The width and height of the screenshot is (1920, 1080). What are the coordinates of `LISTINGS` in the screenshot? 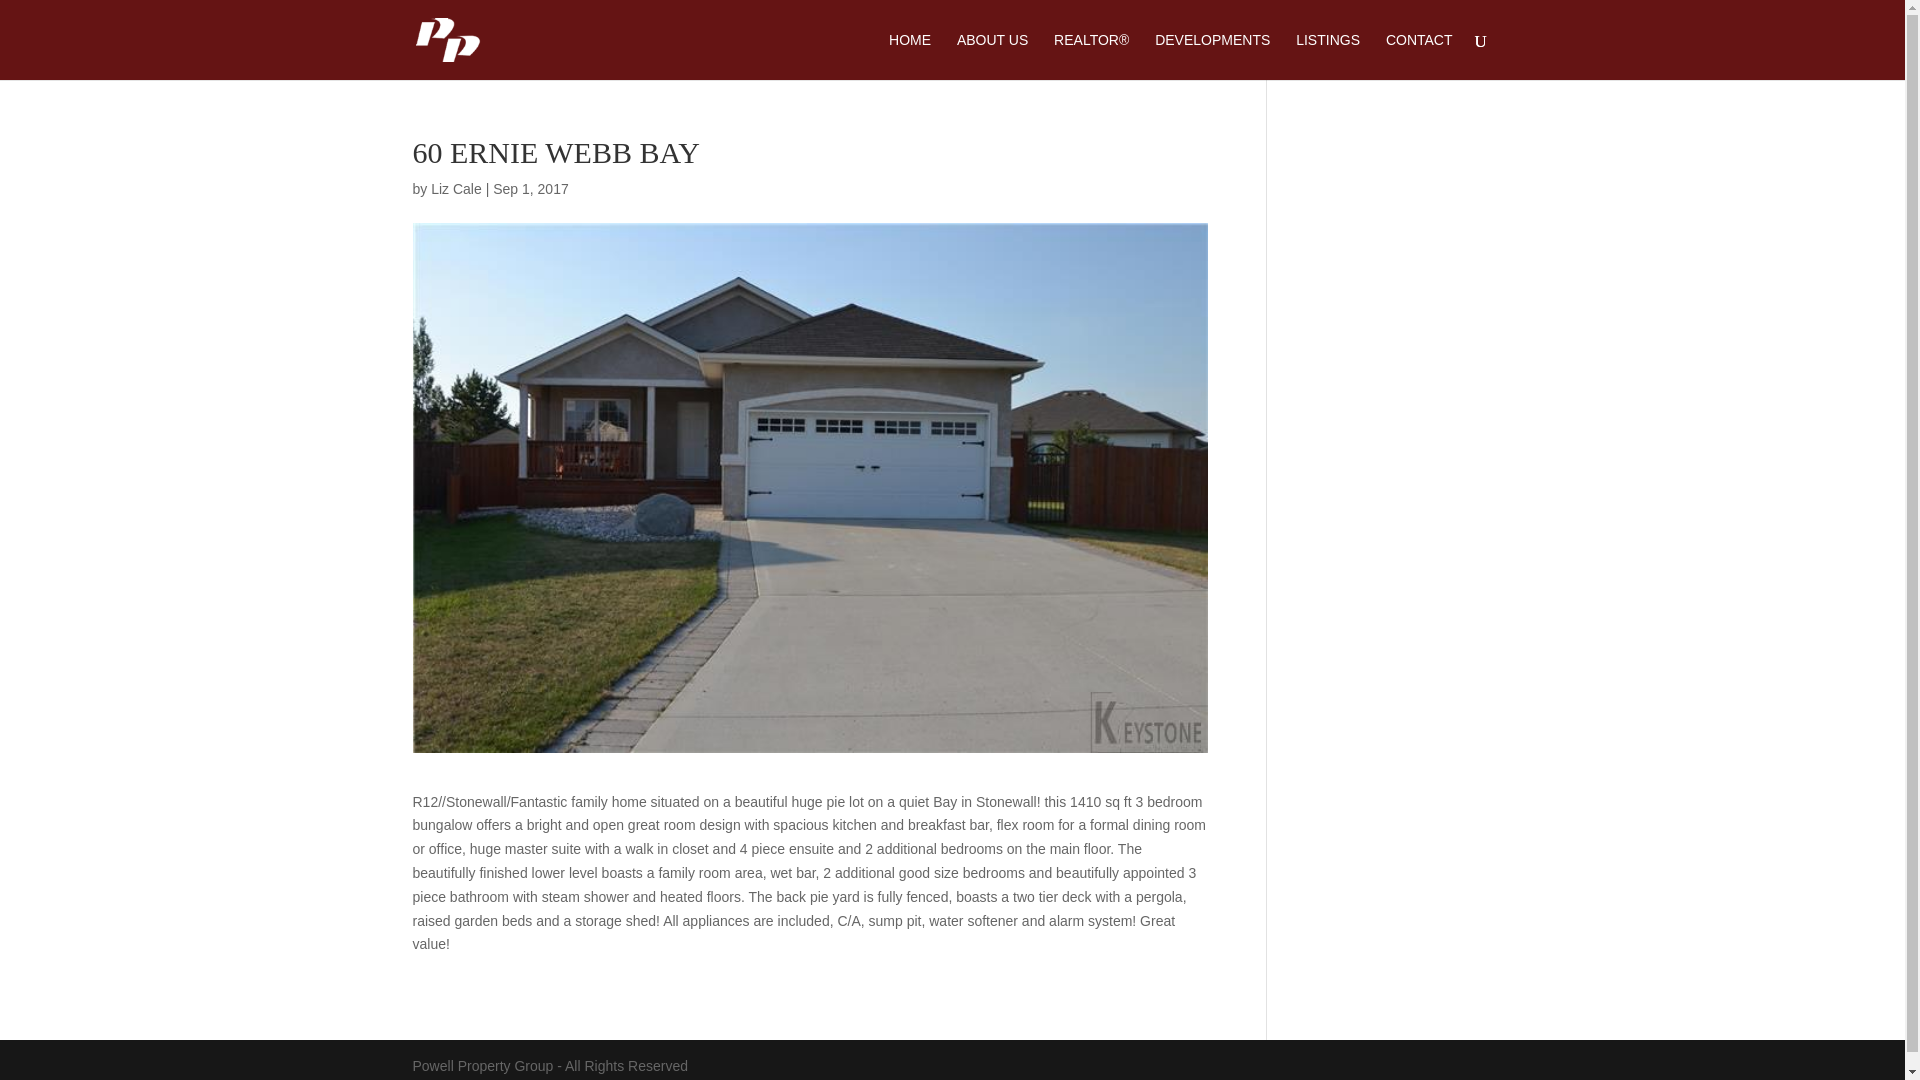 It's located at (1328, 56).